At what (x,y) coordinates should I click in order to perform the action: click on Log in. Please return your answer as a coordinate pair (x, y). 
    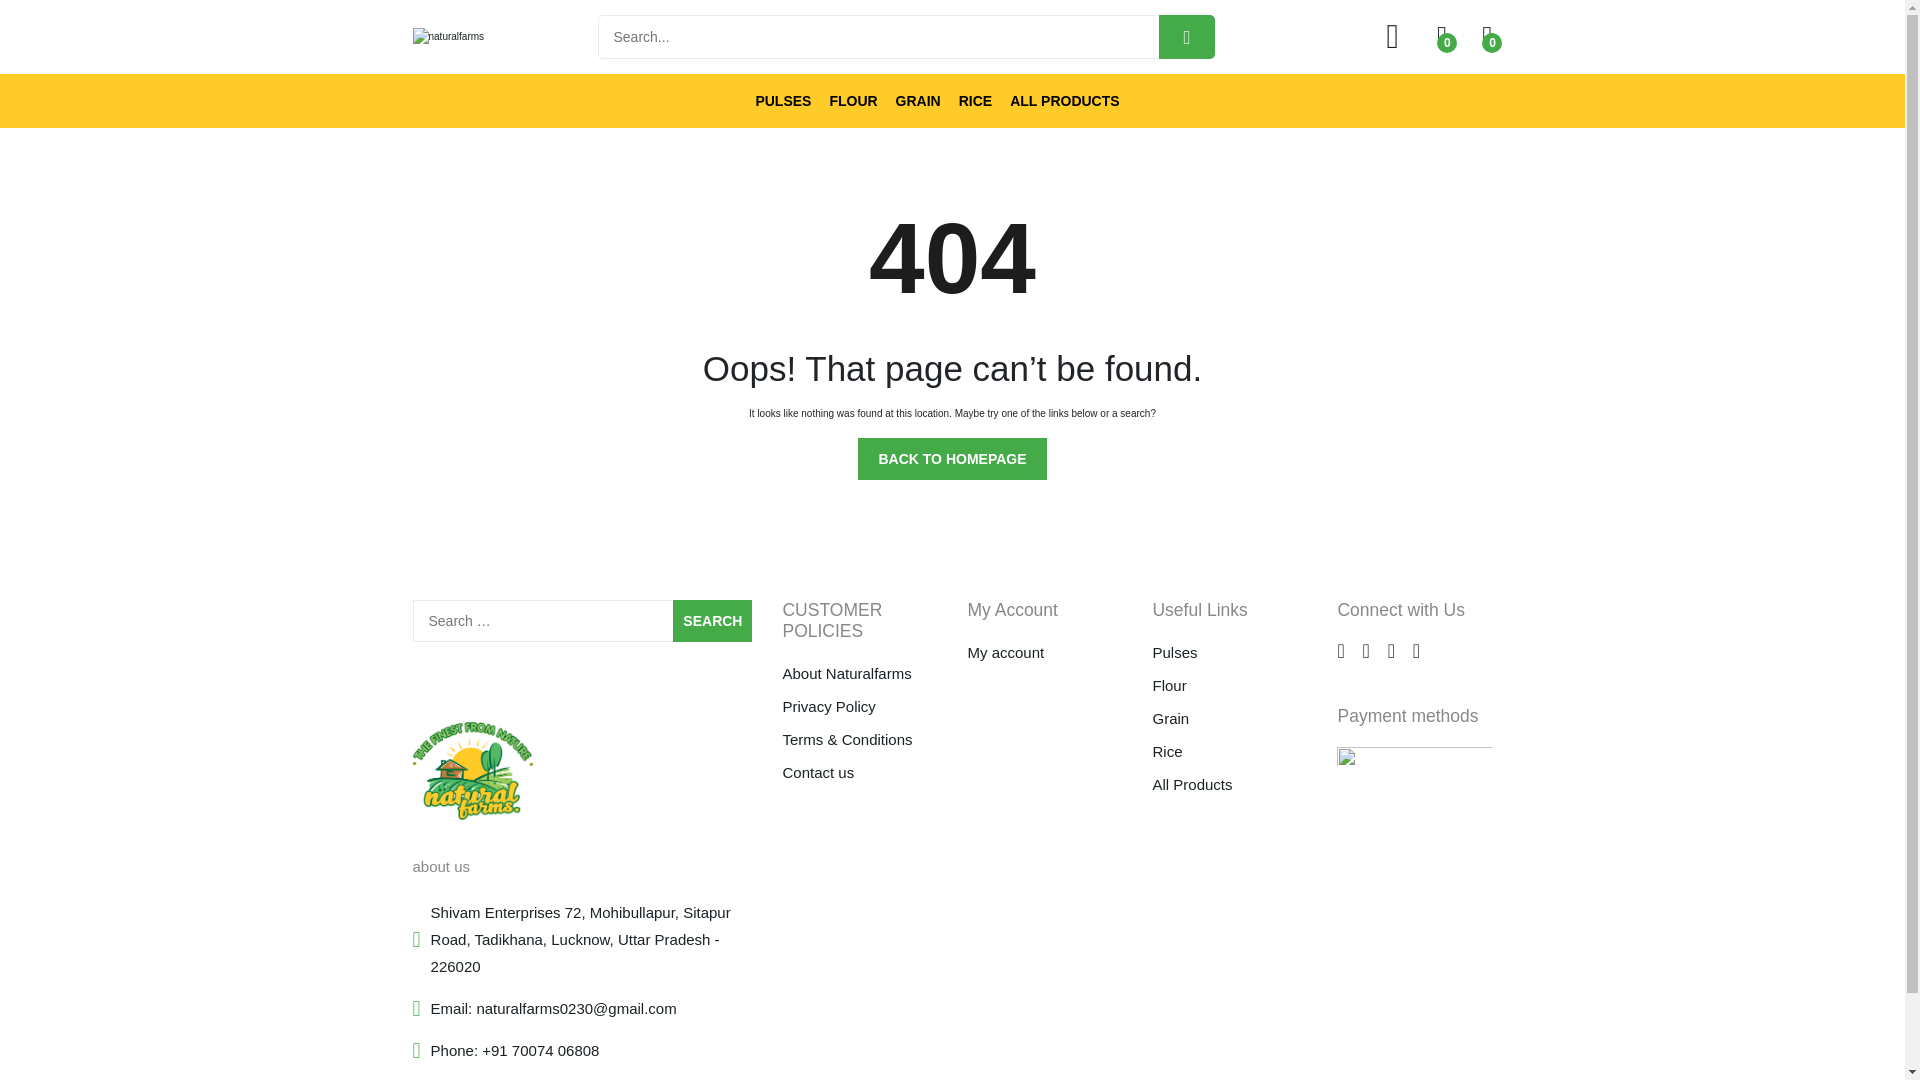
    Looking at the image, I should click on (954, 650).